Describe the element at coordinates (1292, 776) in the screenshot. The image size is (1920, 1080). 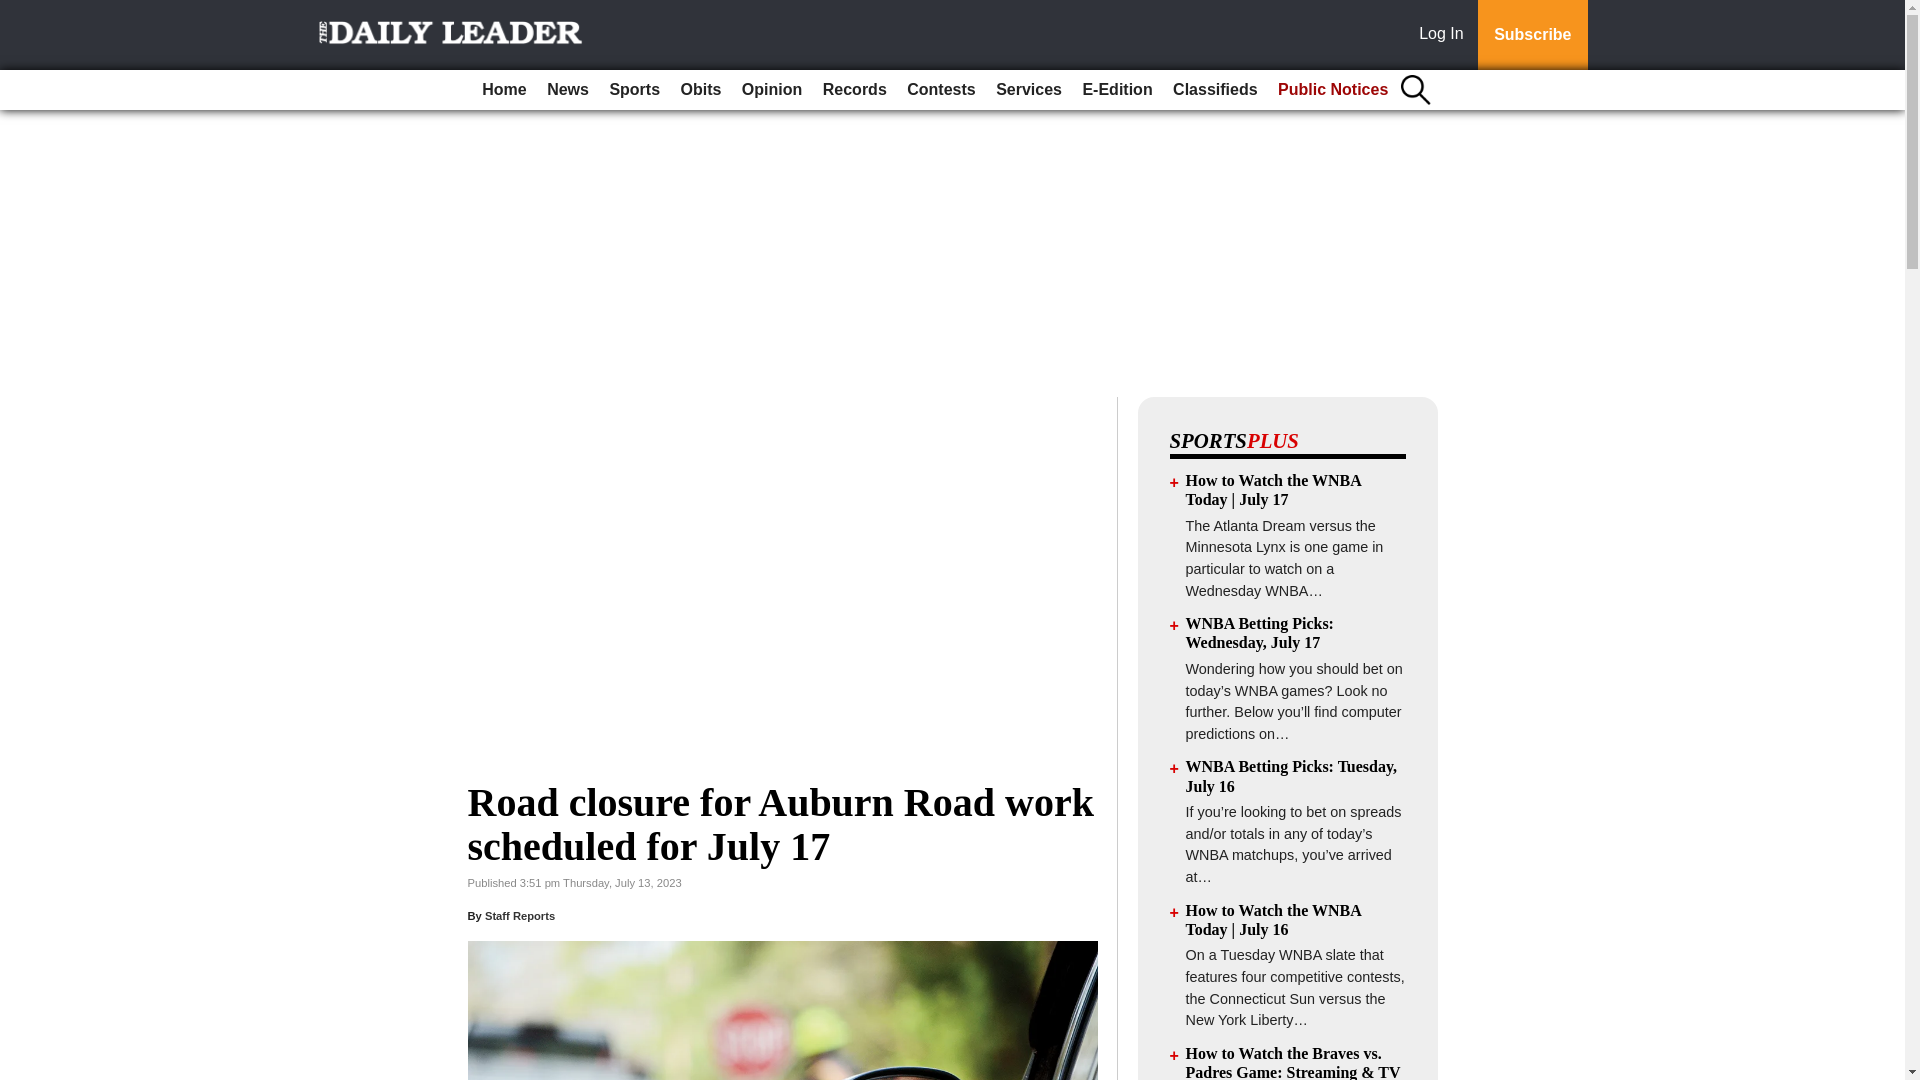
I see `WNBA Betting Picks: Tuesday, July 16` at that location.